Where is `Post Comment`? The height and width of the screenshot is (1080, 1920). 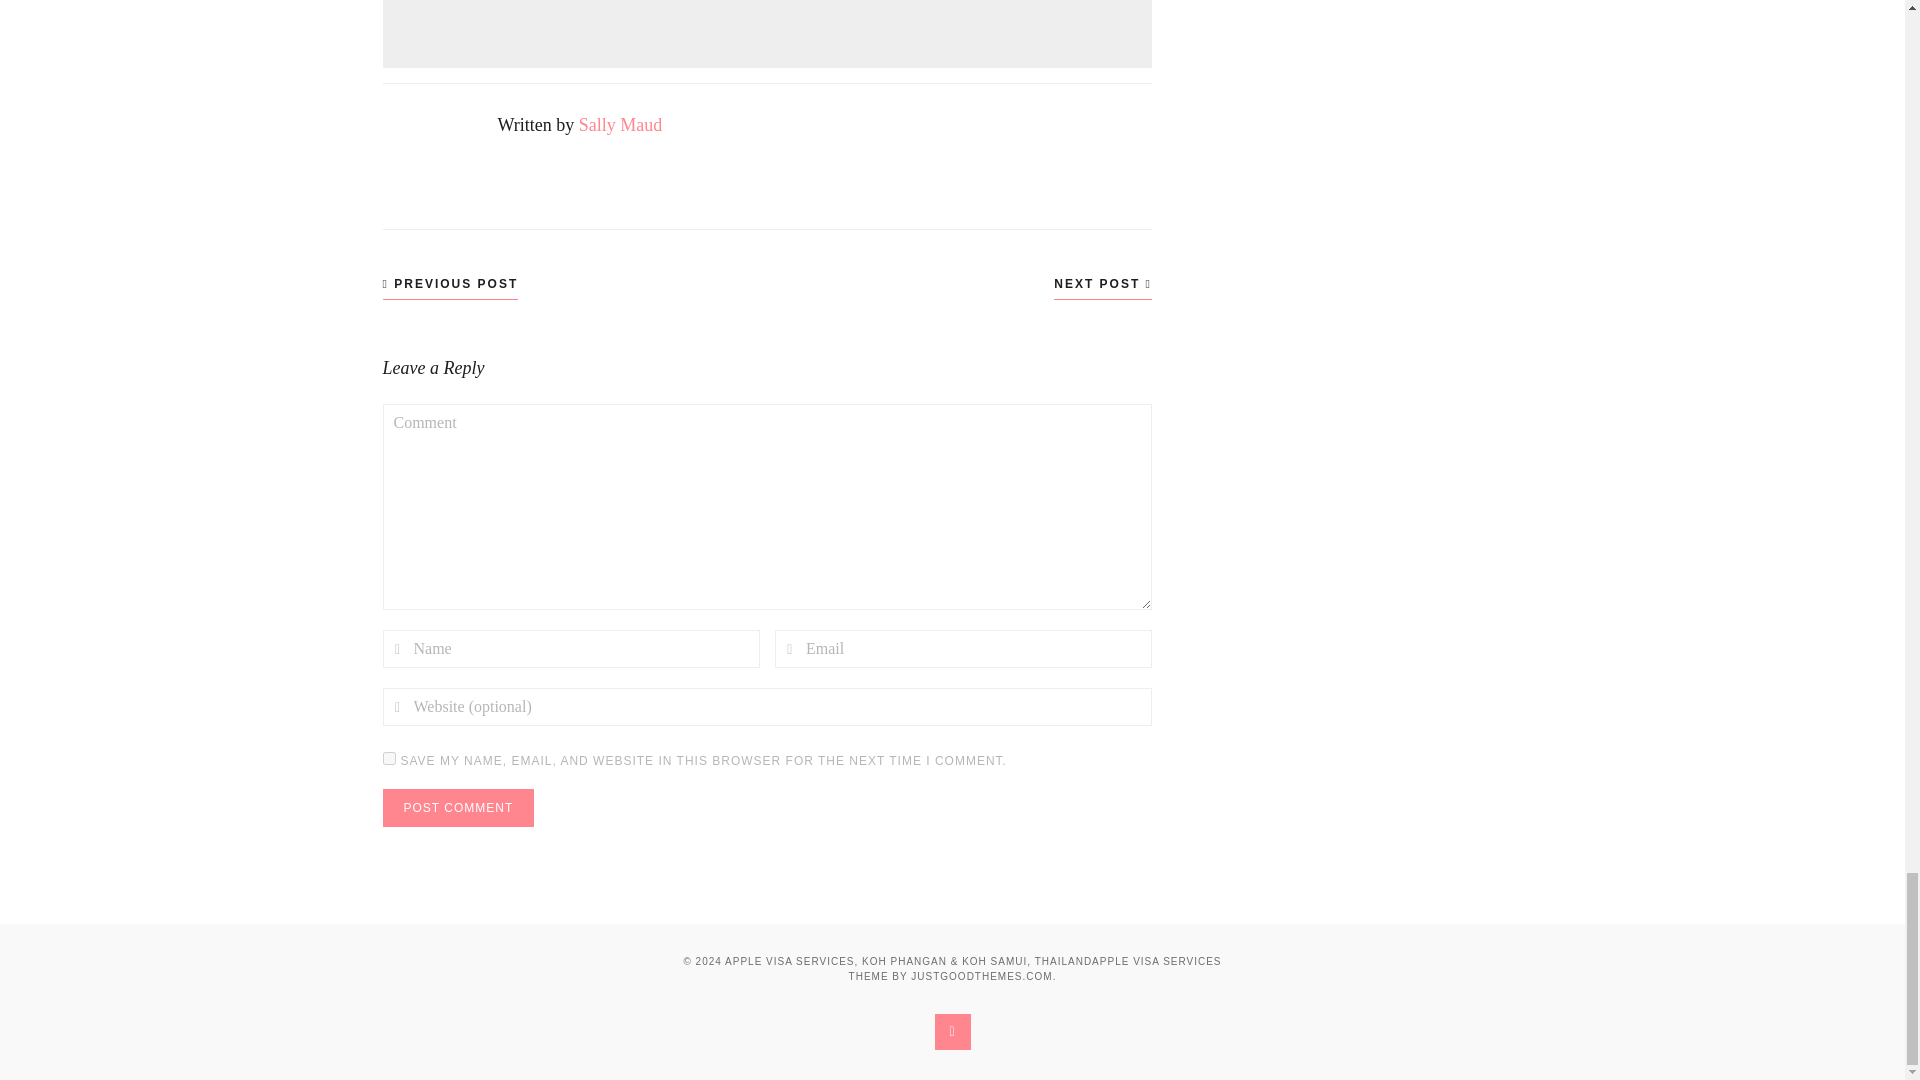
Post Comment is located at coordinates (458, 808).